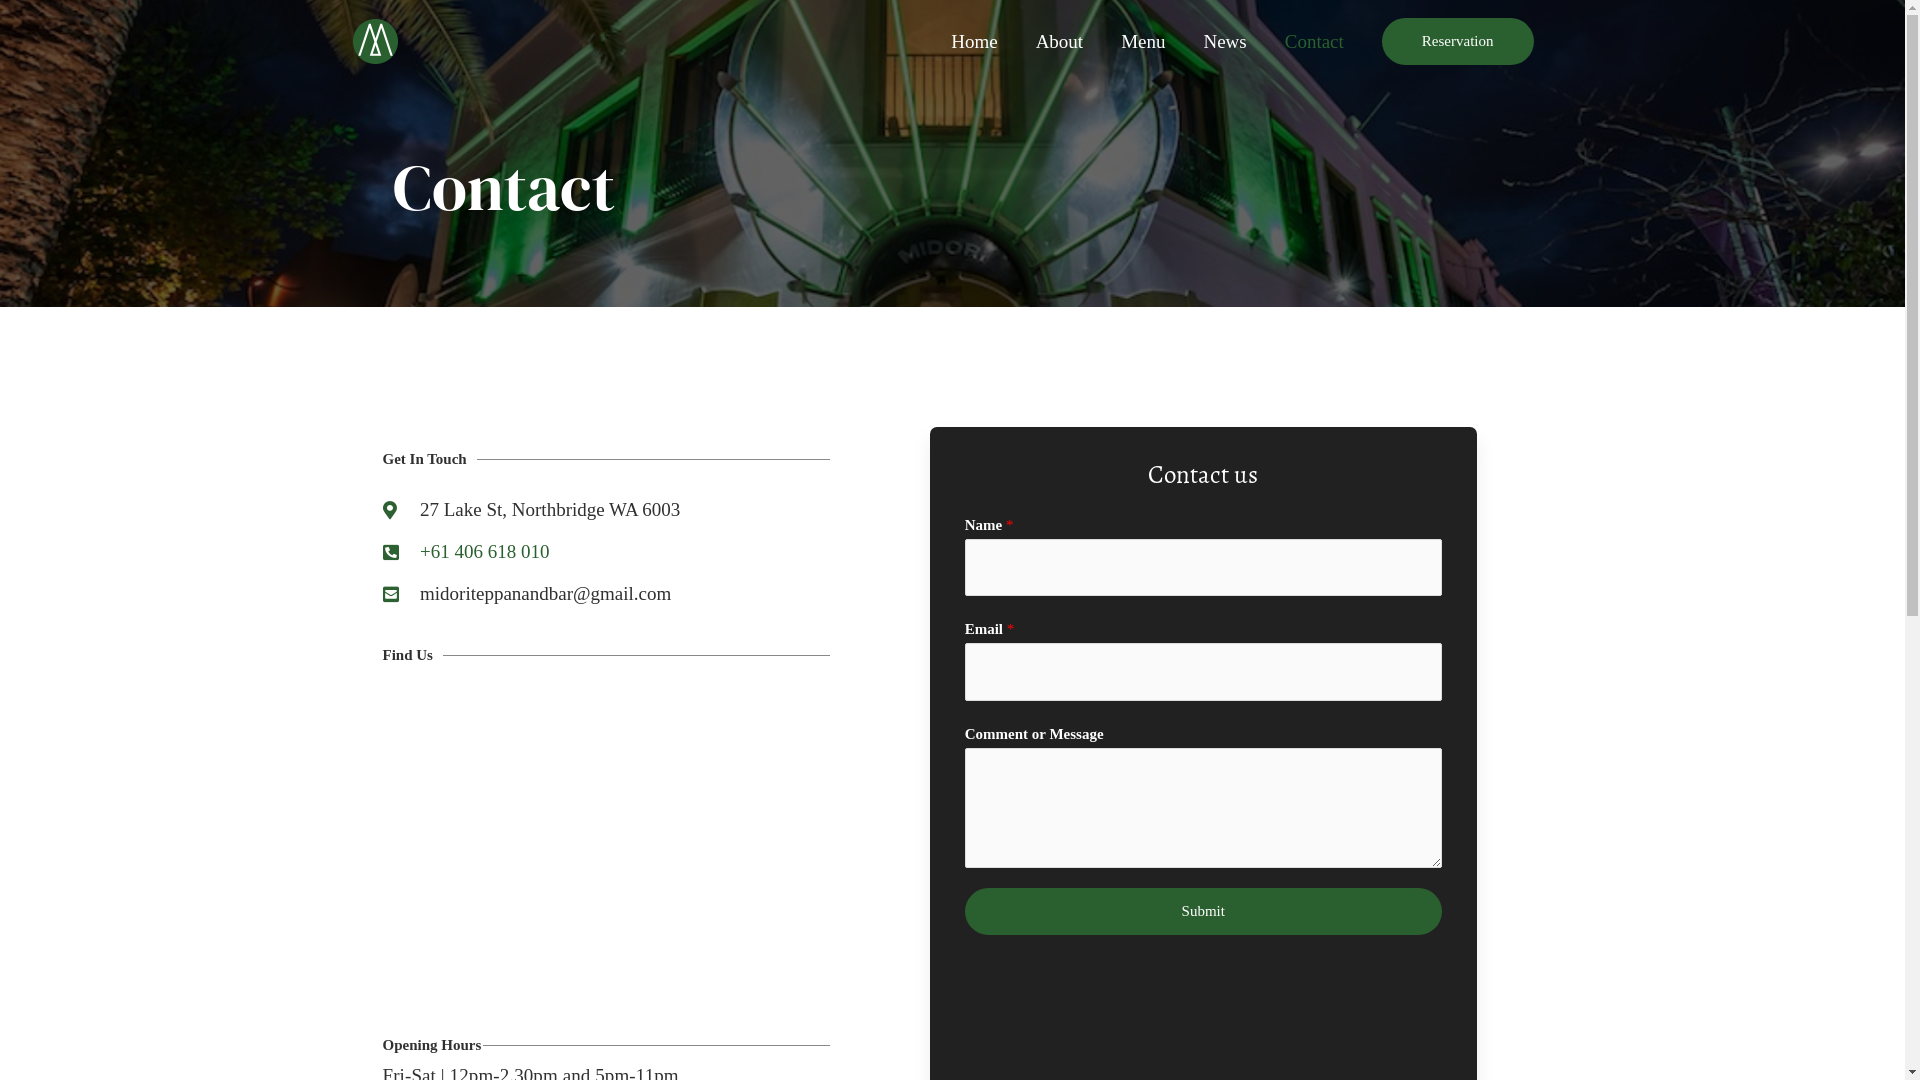  I want to click on 27 Lake St, Northbridge WA 6003, so click(606, 836).